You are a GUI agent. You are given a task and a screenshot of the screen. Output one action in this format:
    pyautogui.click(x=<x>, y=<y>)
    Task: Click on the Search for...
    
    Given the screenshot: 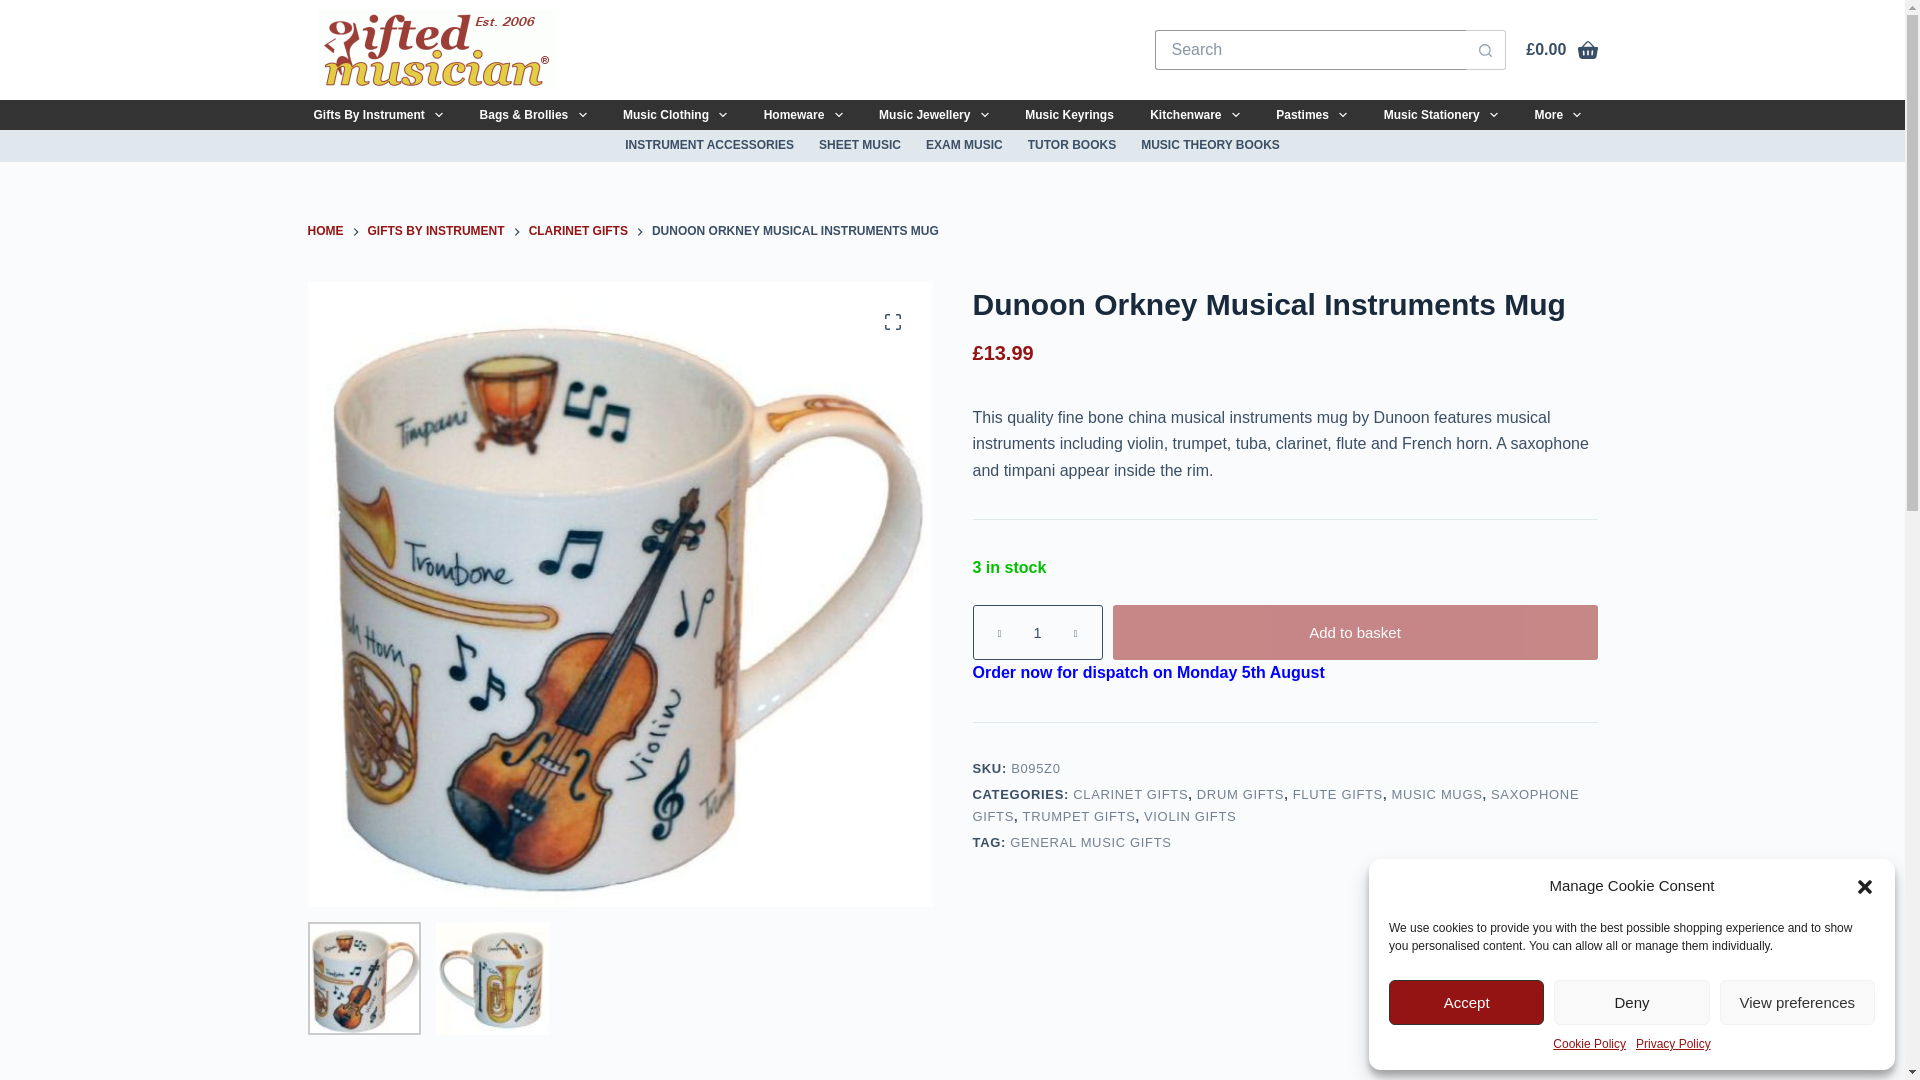 What is the action you would take?
    pyautogui.click(x=1310, y=50)
    